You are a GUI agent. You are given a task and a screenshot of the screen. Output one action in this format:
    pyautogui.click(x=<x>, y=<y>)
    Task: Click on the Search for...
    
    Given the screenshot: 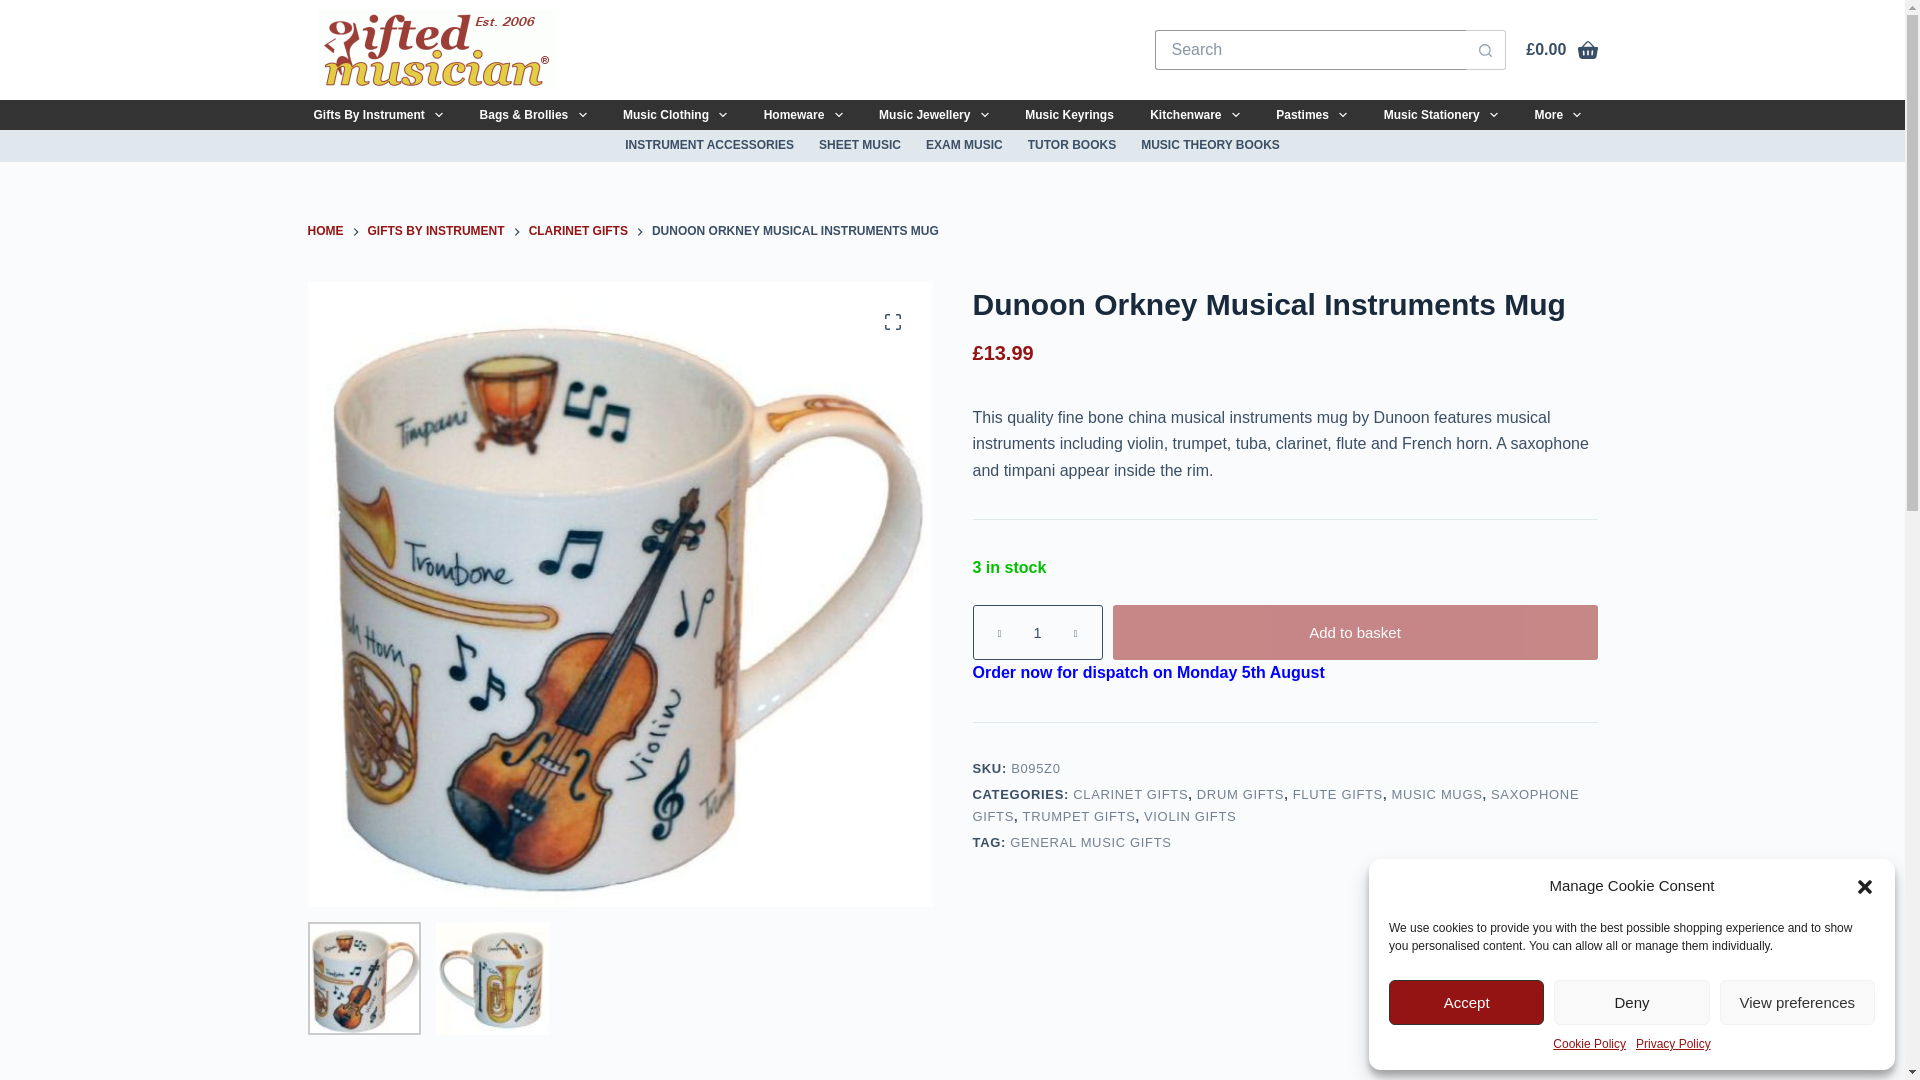 What is the action you would take?
    pyautogui.click(x=1310, y=50)
    